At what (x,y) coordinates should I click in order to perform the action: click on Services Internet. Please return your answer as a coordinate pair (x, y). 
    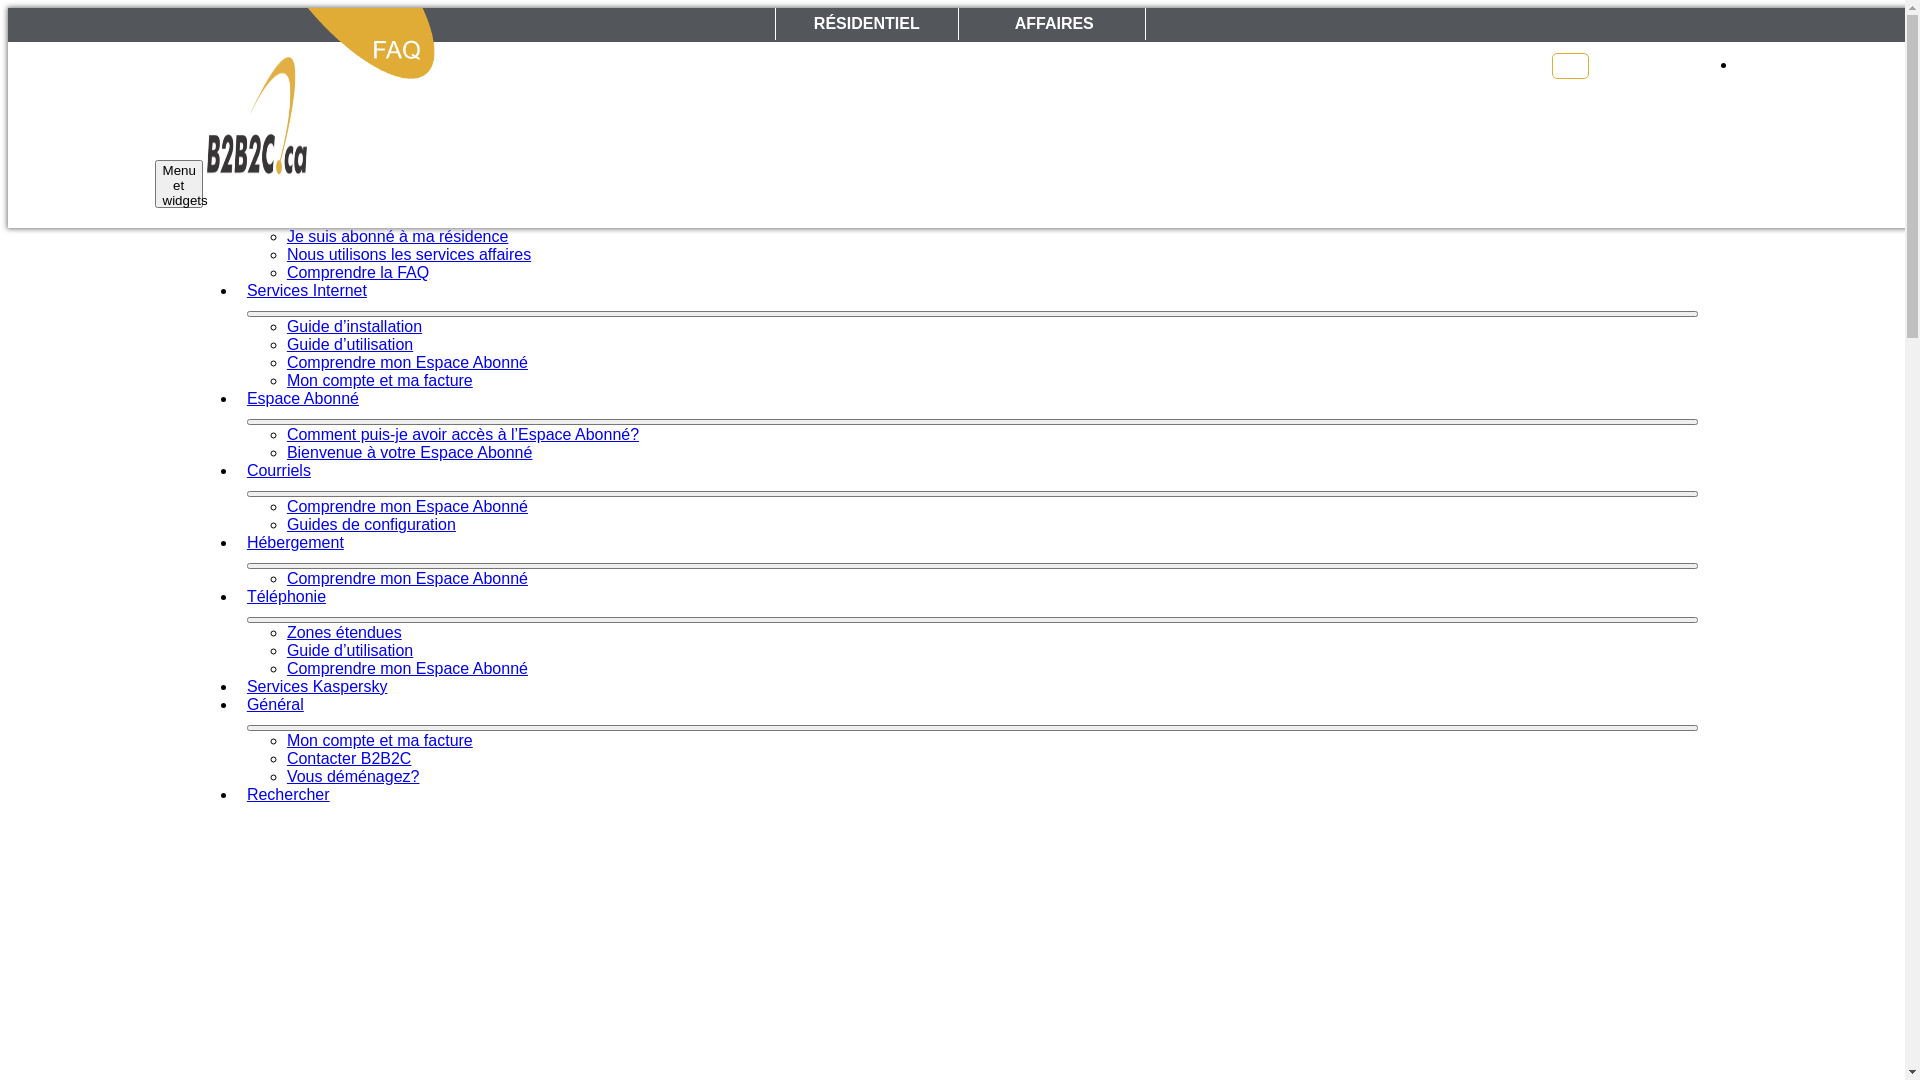
    Looking at the image, I should click on (306, 290).